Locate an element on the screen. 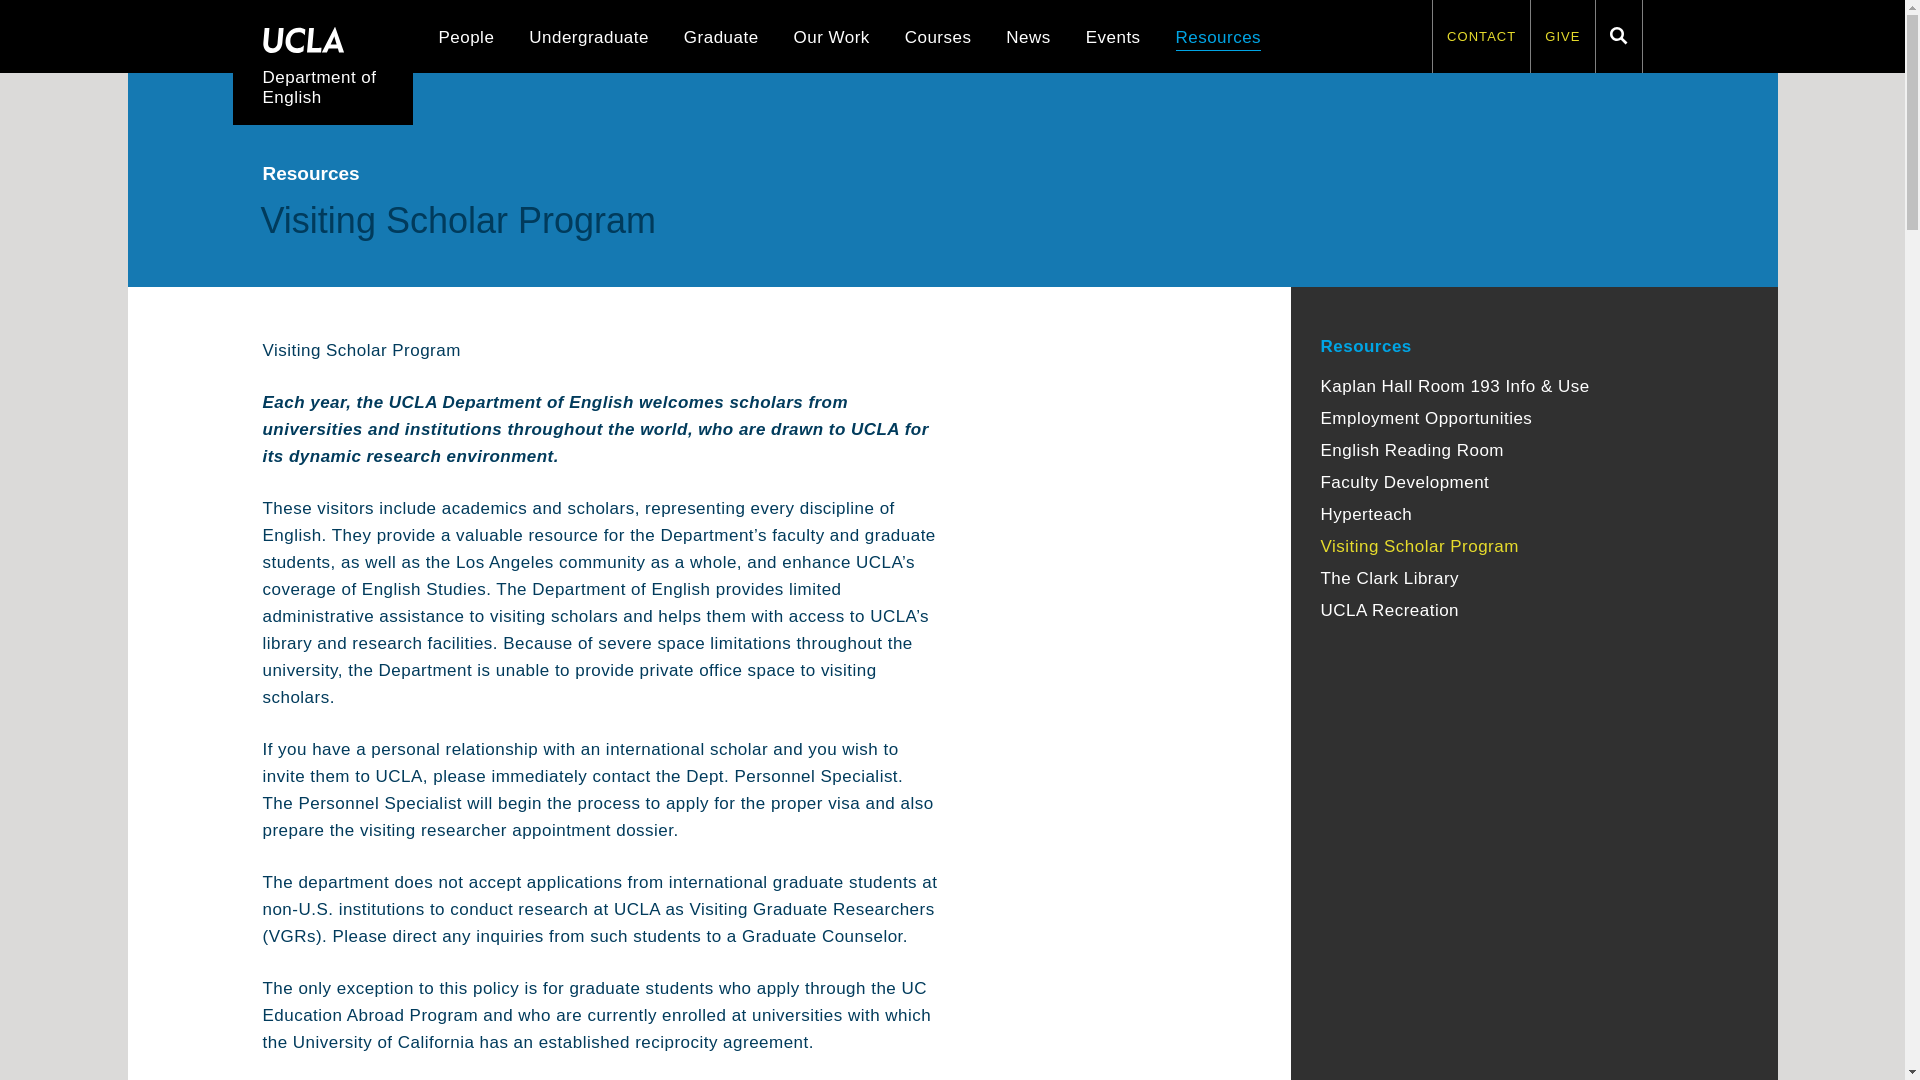 This screenshot has width=1920, height=1080. Graduate is located at coordinates (720, 39).